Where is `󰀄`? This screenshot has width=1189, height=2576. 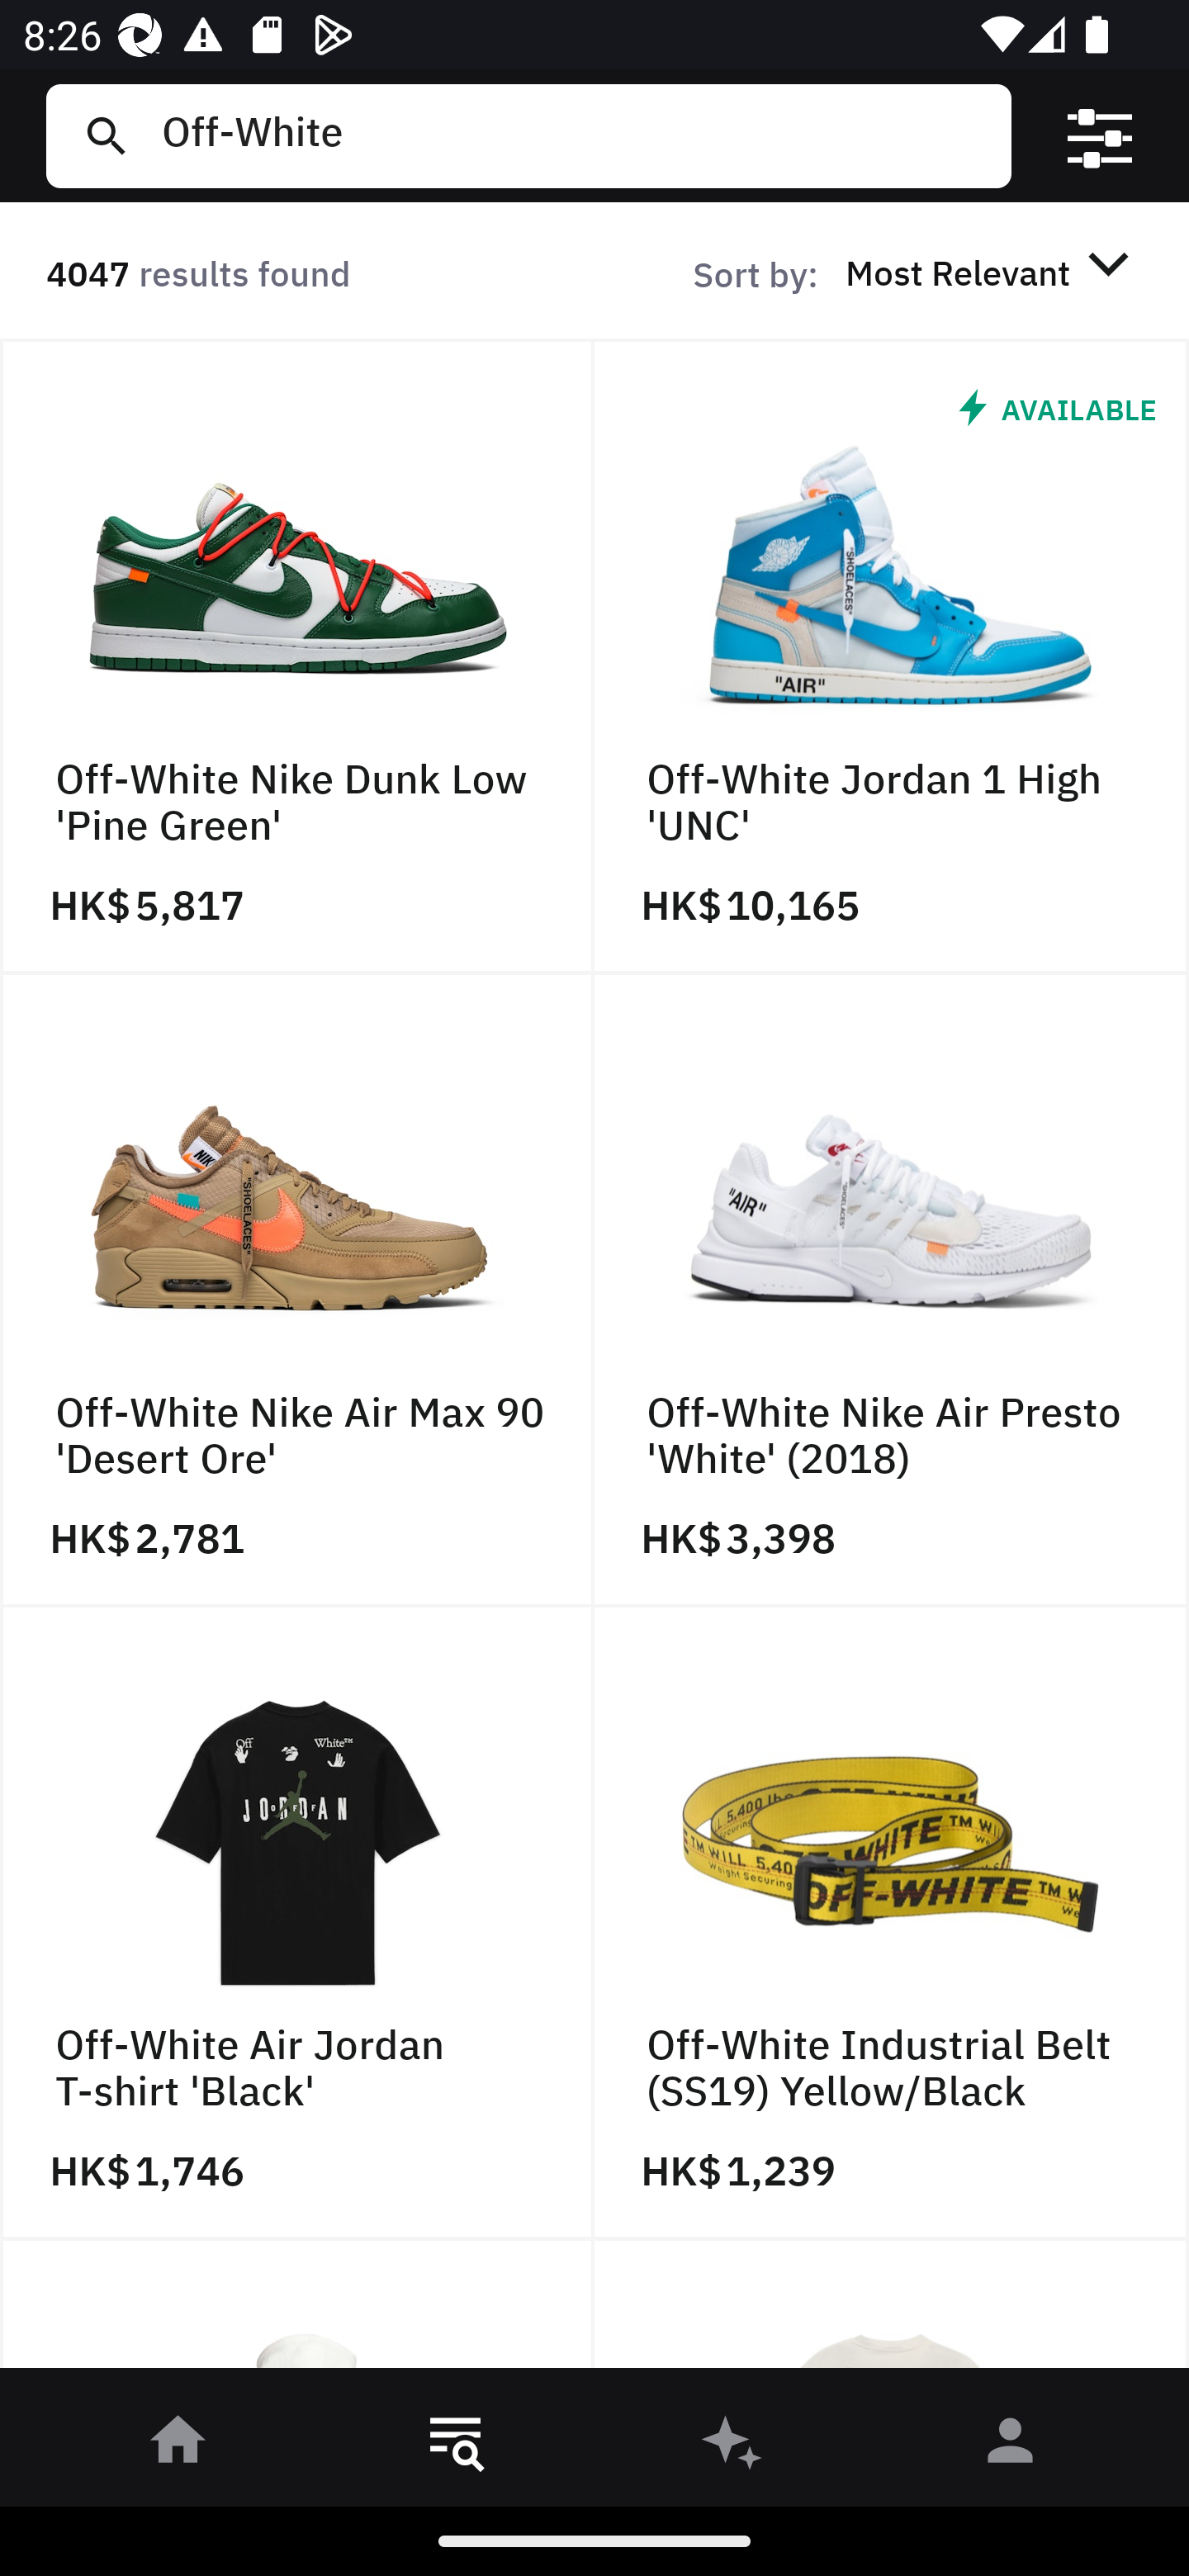 󰀄 is located at coordinates (1011, 2446).